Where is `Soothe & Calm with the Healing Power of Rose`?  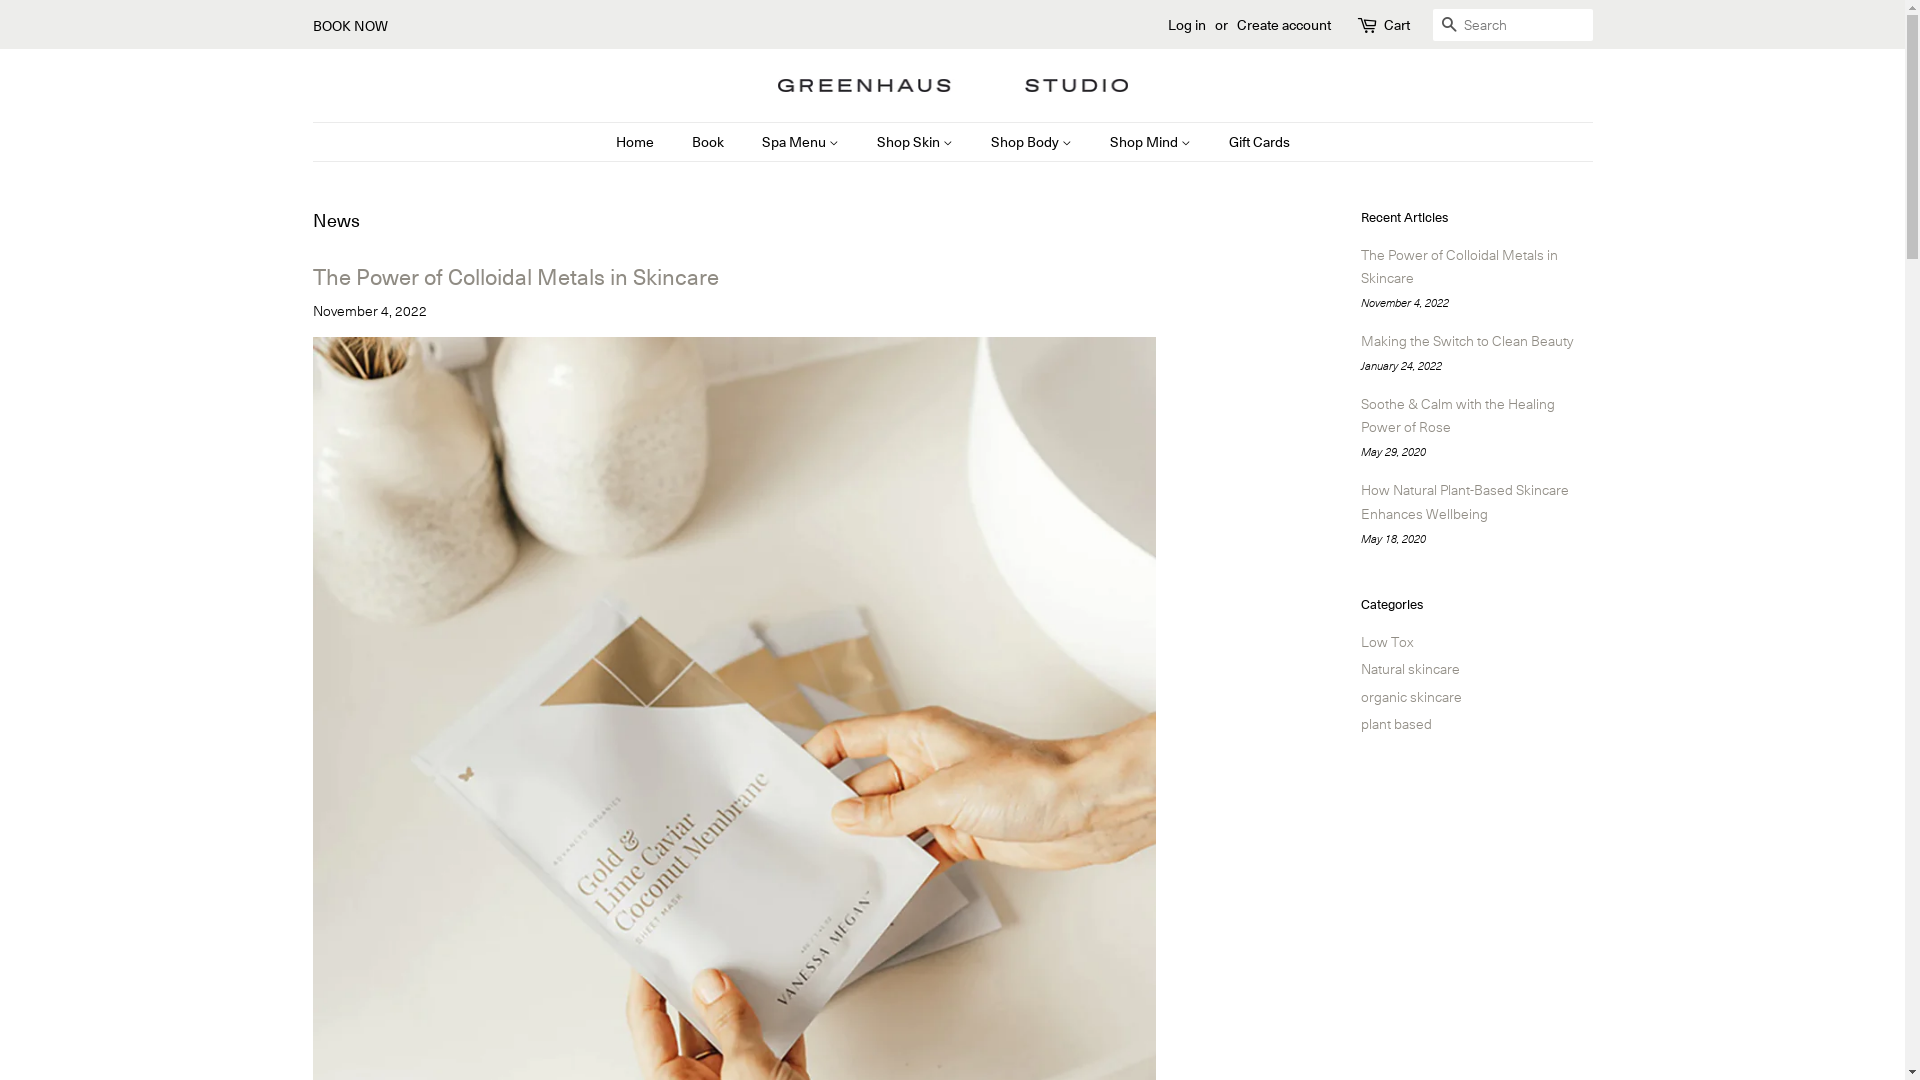 Soothe & Calm with the Healing Power of Rose is located at coordinates (1457, 415).